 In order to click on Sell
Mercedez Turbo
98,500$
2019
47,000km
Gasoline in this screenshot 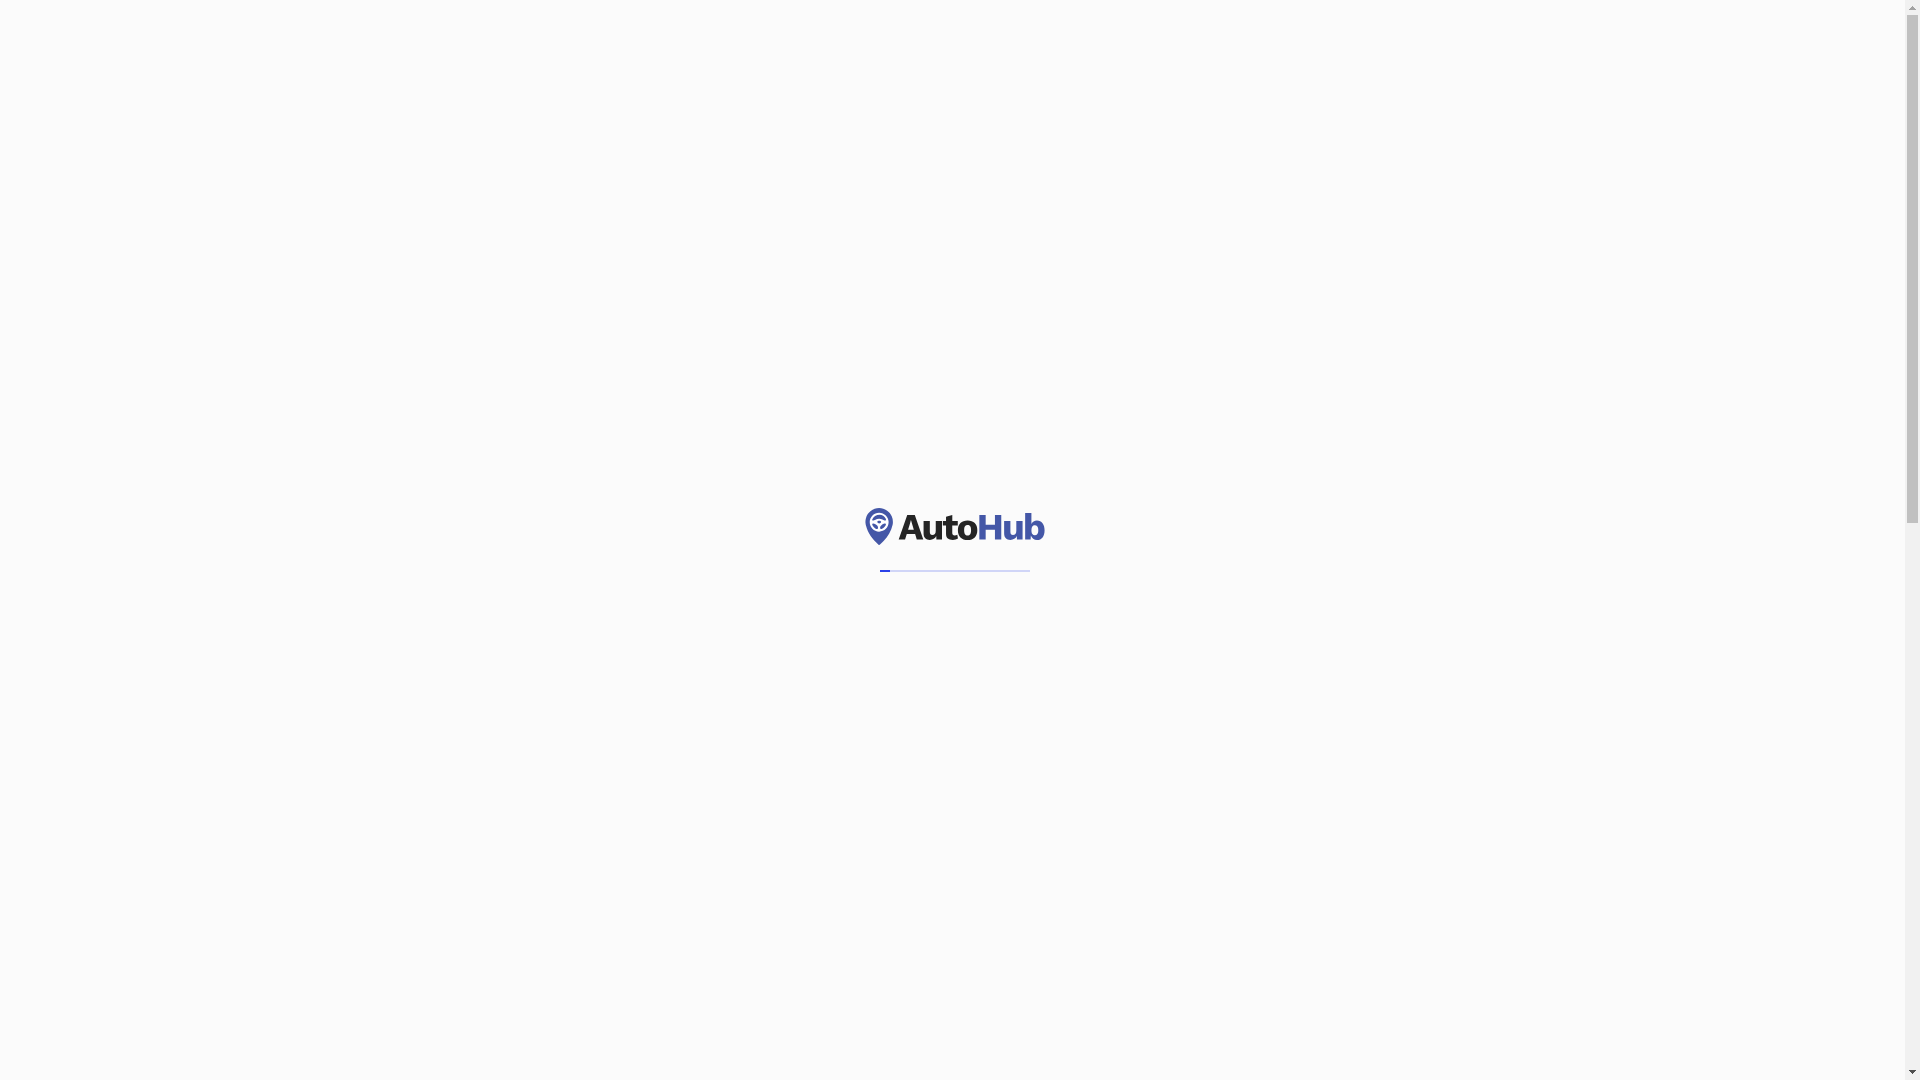, I will do `click(971, 490)`.